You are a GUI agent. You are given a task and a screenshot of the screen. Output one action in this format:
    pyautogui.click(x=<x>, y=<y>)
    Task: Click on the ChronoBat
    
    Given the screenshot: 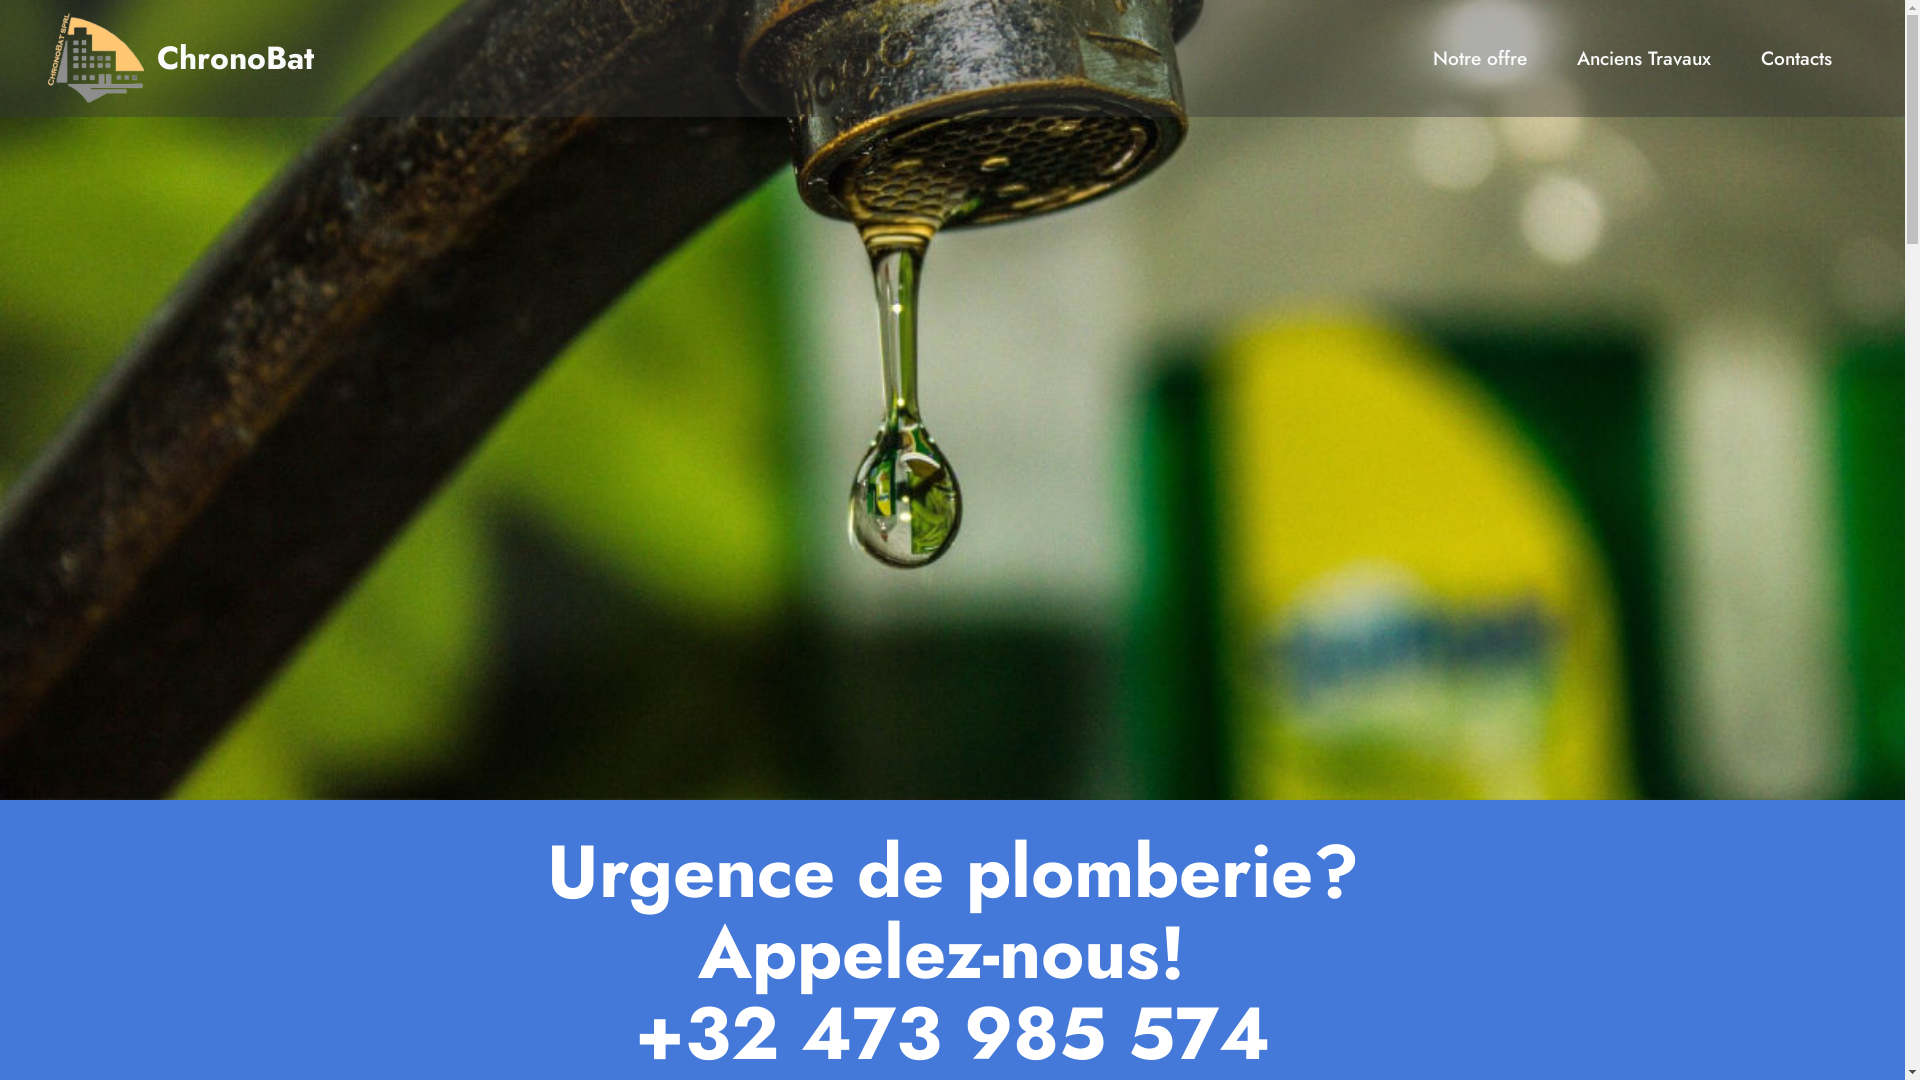 What is the action you would take?
    pyautogui.click(x=236, y=58)
    